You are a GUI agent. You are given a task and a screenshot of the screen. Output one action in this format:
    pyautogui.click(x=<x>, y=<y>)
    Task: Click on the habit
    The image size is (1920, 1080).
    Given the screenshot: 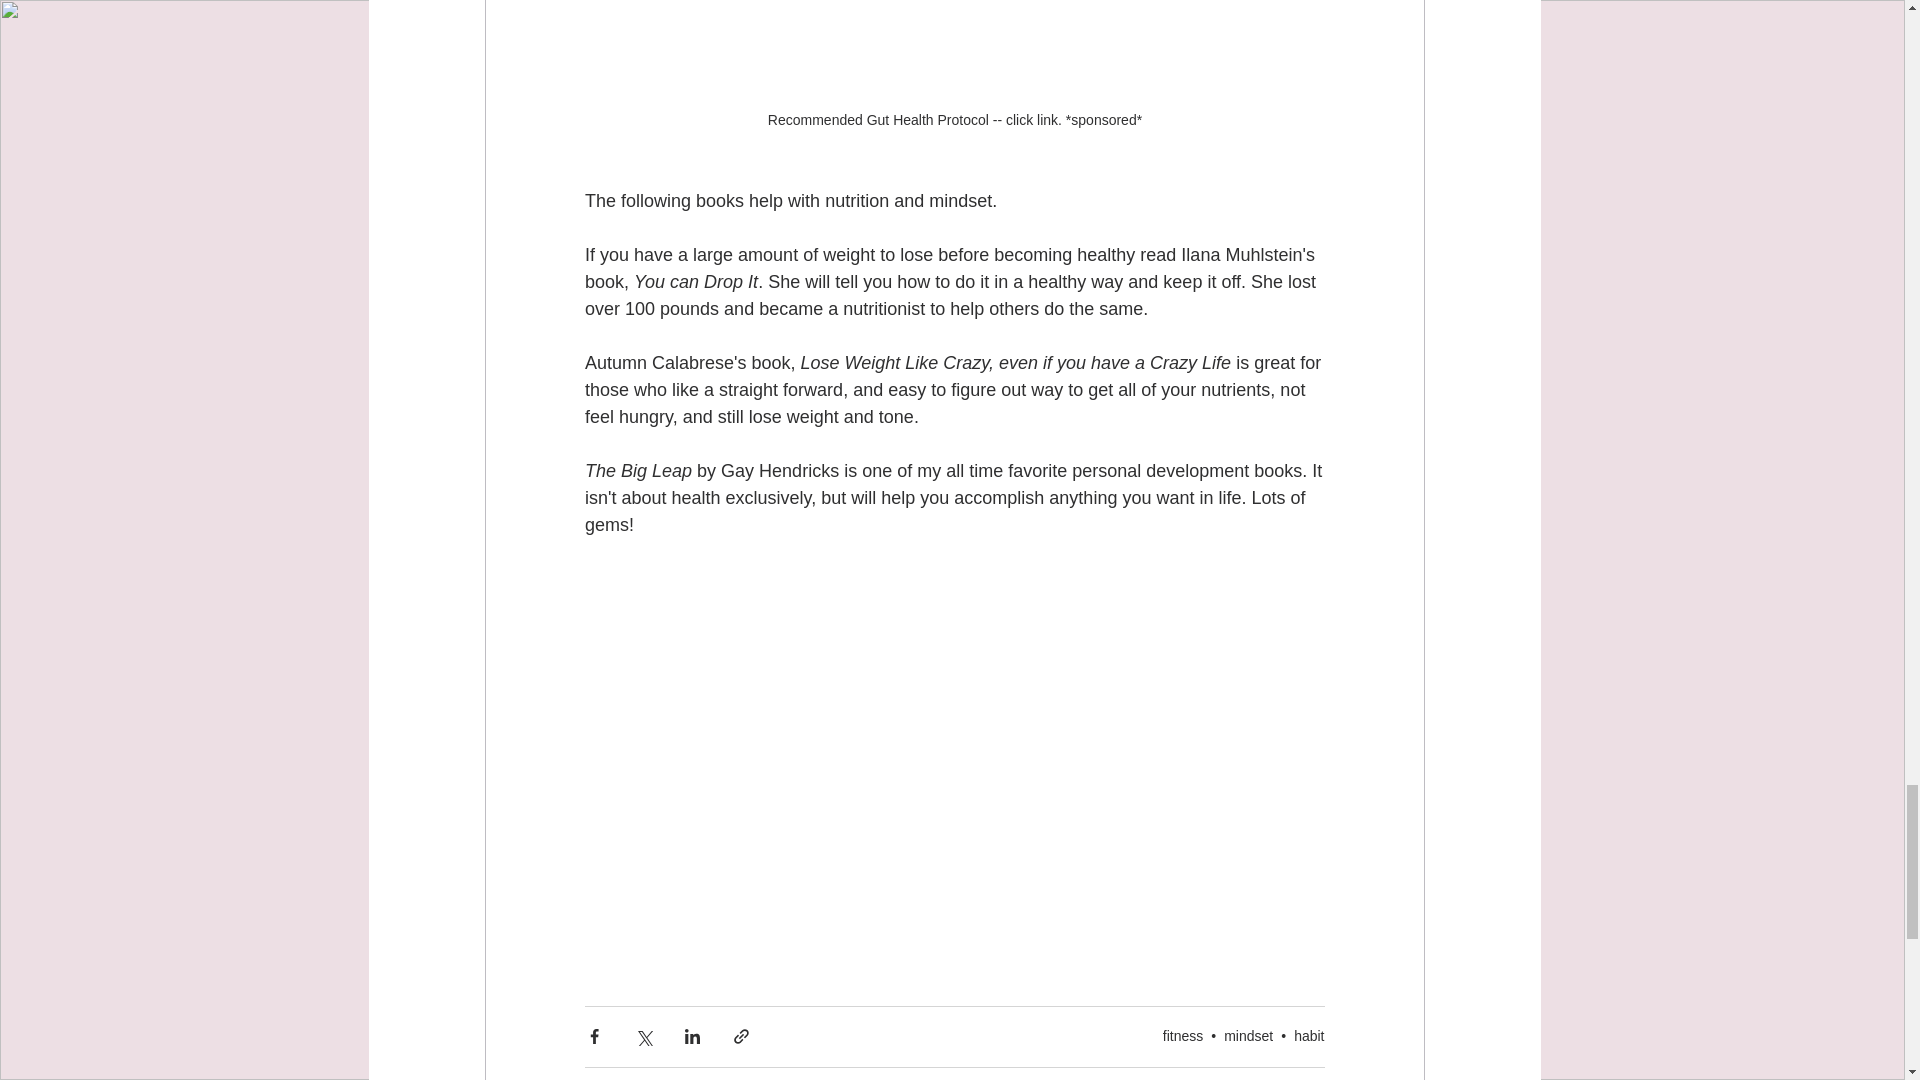 What is the action you would take?
    pyautogui.click(x=1309, y=1036)
    